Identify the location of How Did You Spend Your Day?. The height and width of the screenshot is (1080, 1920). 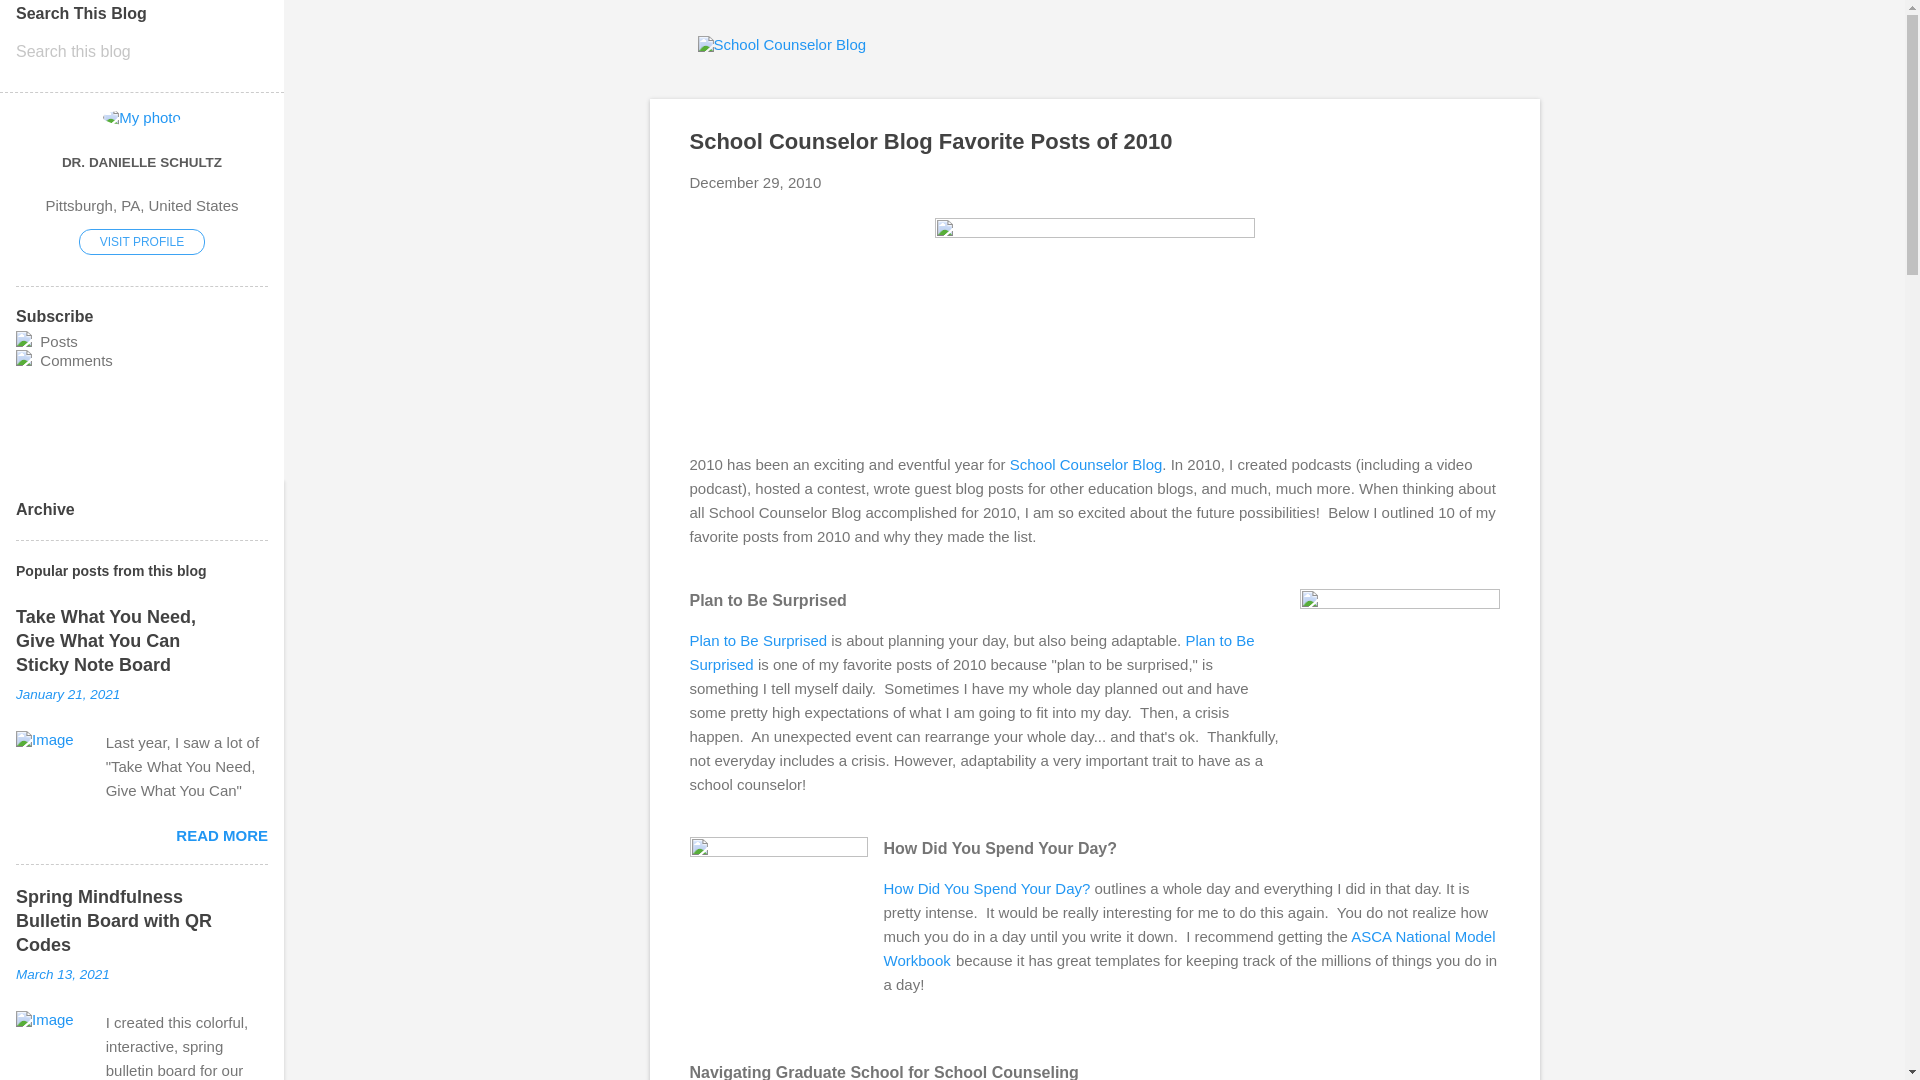
(986, 888).